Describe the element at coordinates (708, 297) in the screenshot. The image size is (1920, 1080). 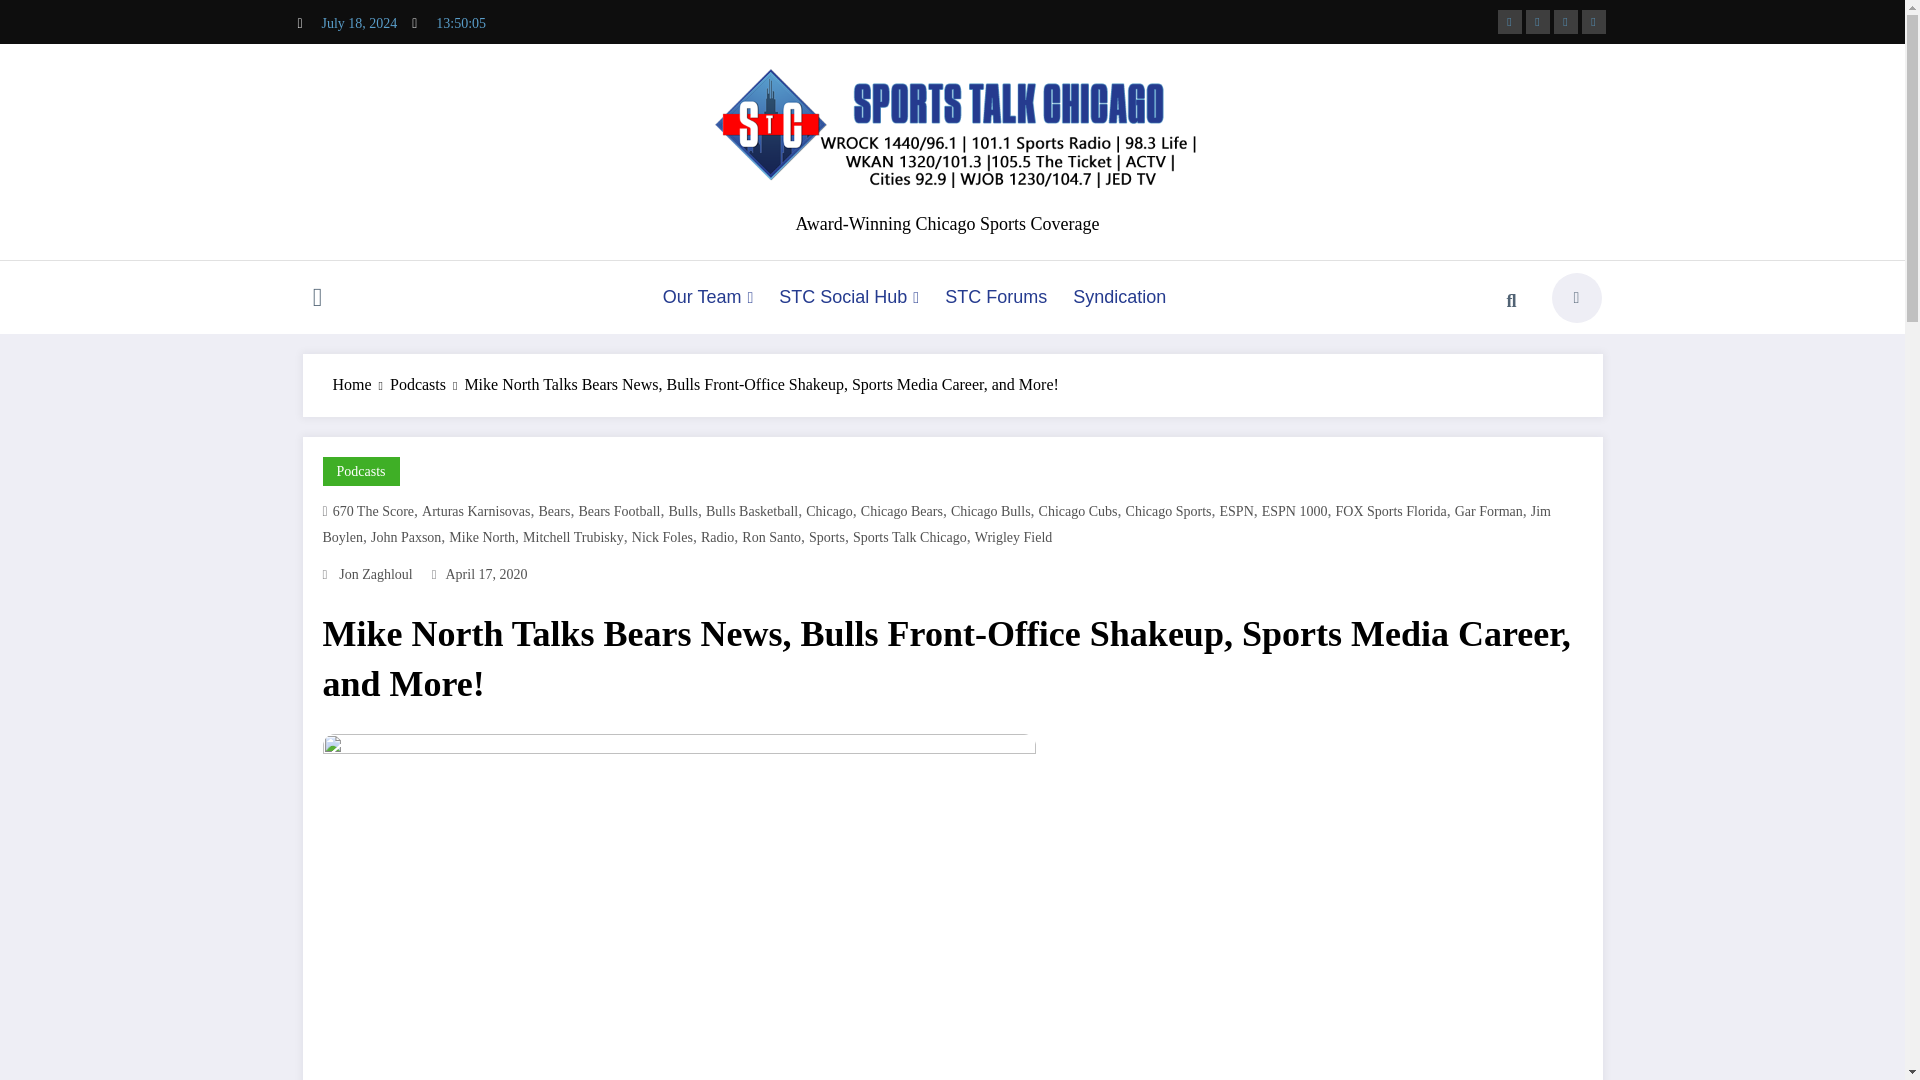
I see `Our Team` at that location.